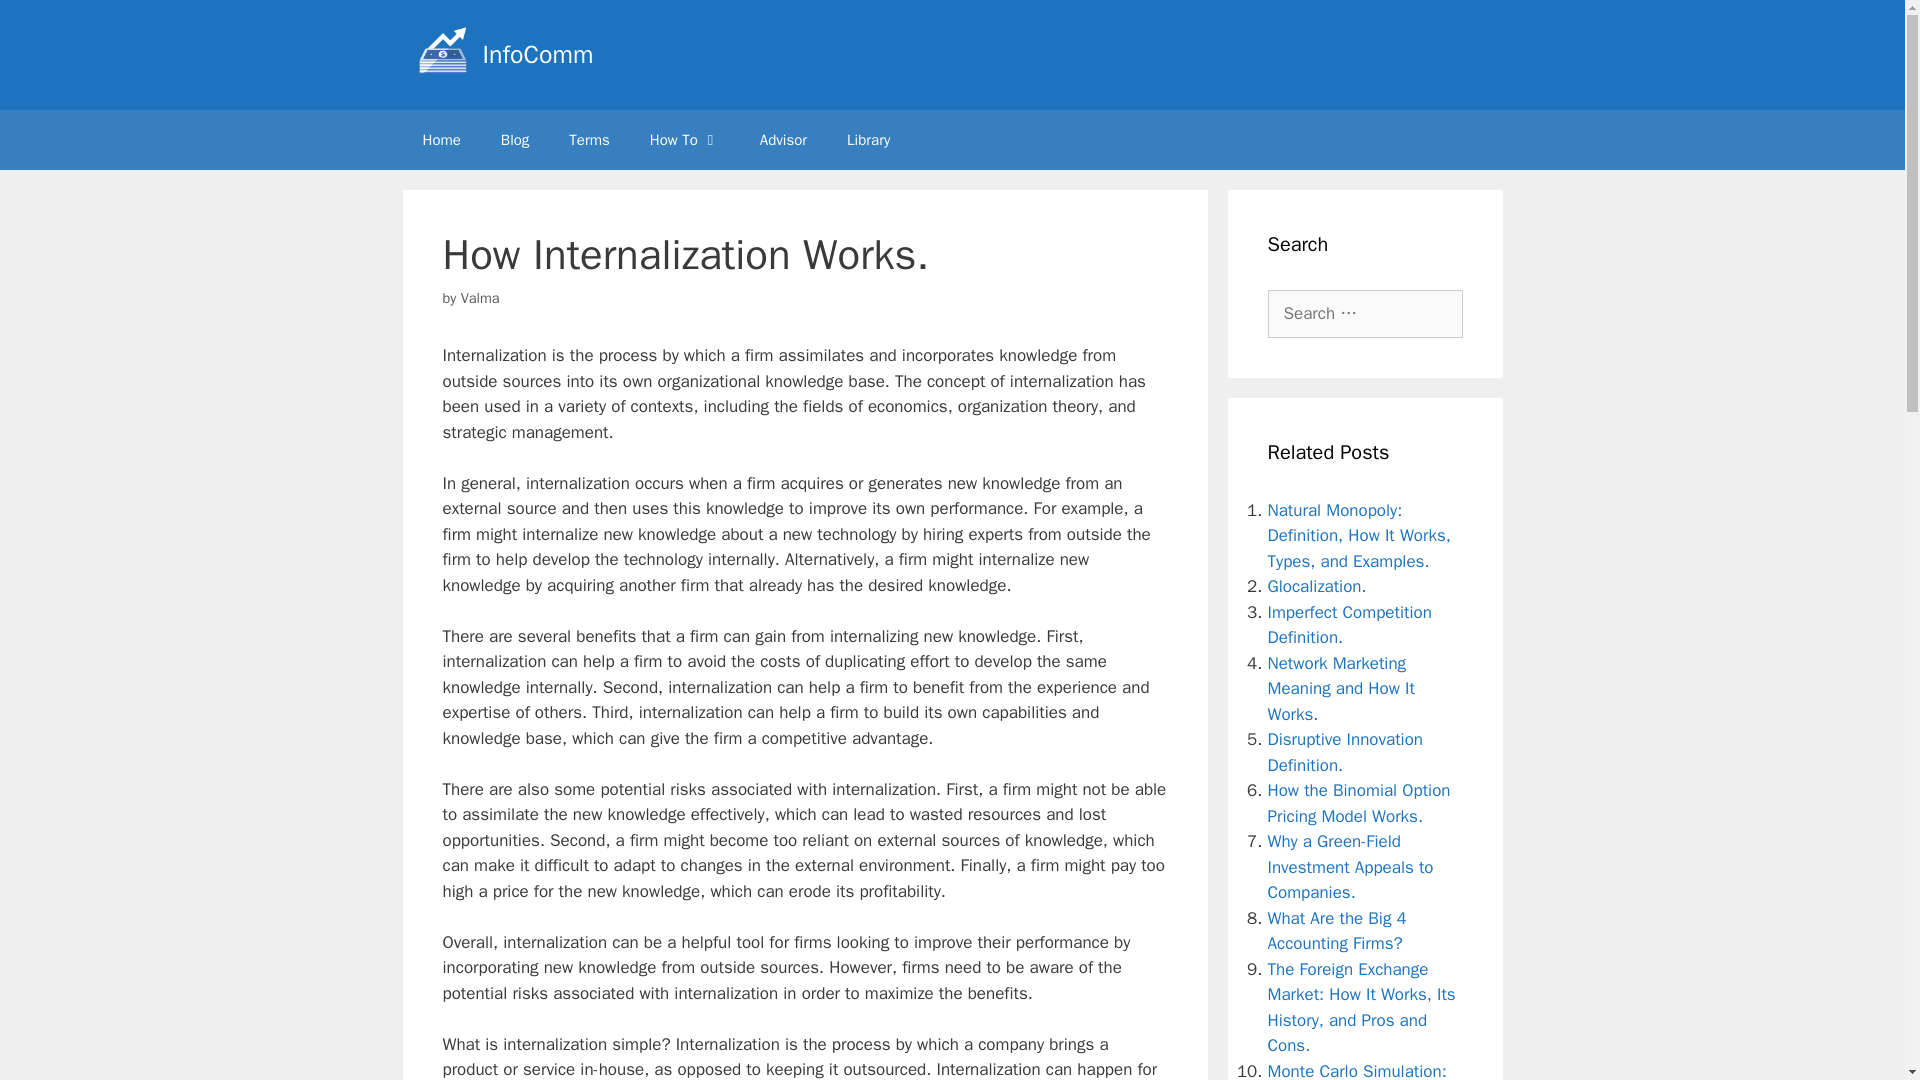 The width and height of the screenshot is (1920, 1080). I want to click on What Are the Big 4 Accounting Firms?, so click(1337, 931).